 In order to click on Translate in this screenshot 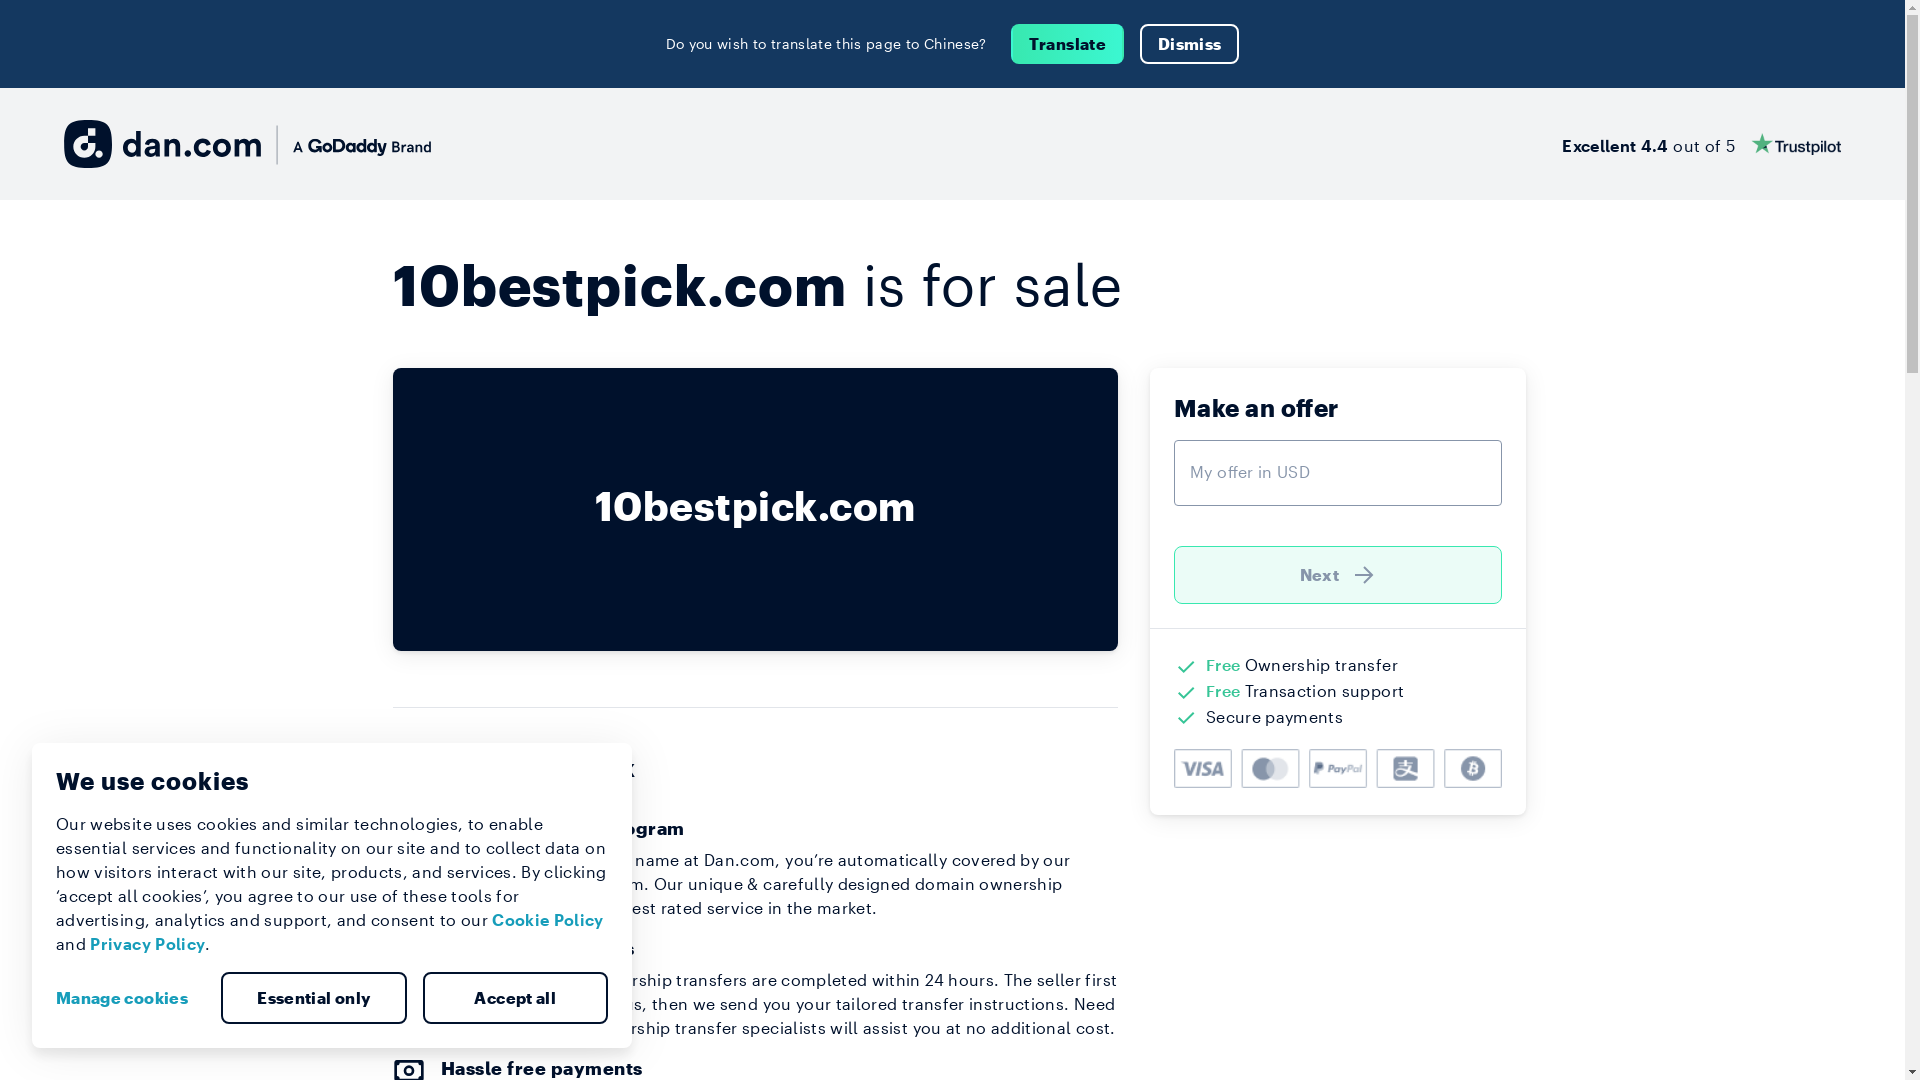, I will do `click(1068, 44)`.